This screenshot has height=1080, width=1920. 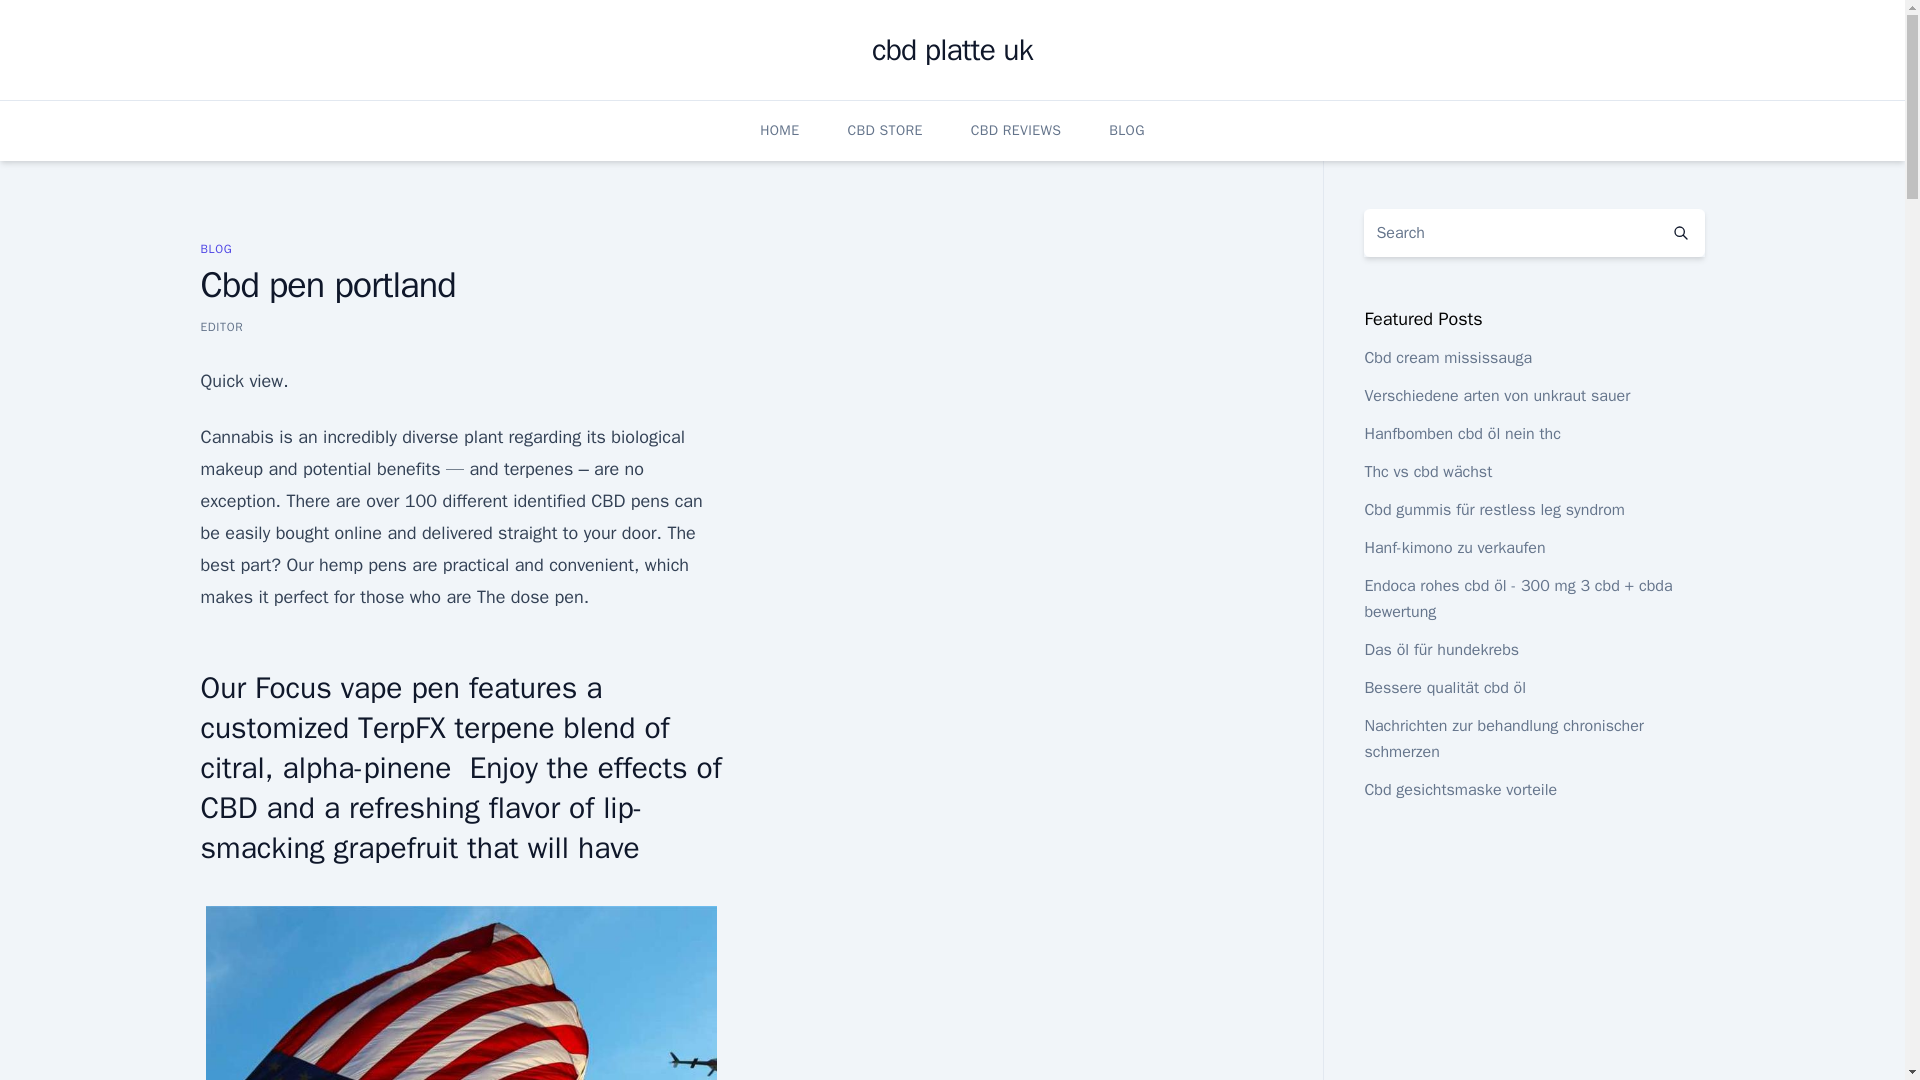 I want to click on BLOG, so click(x=216, y=248).